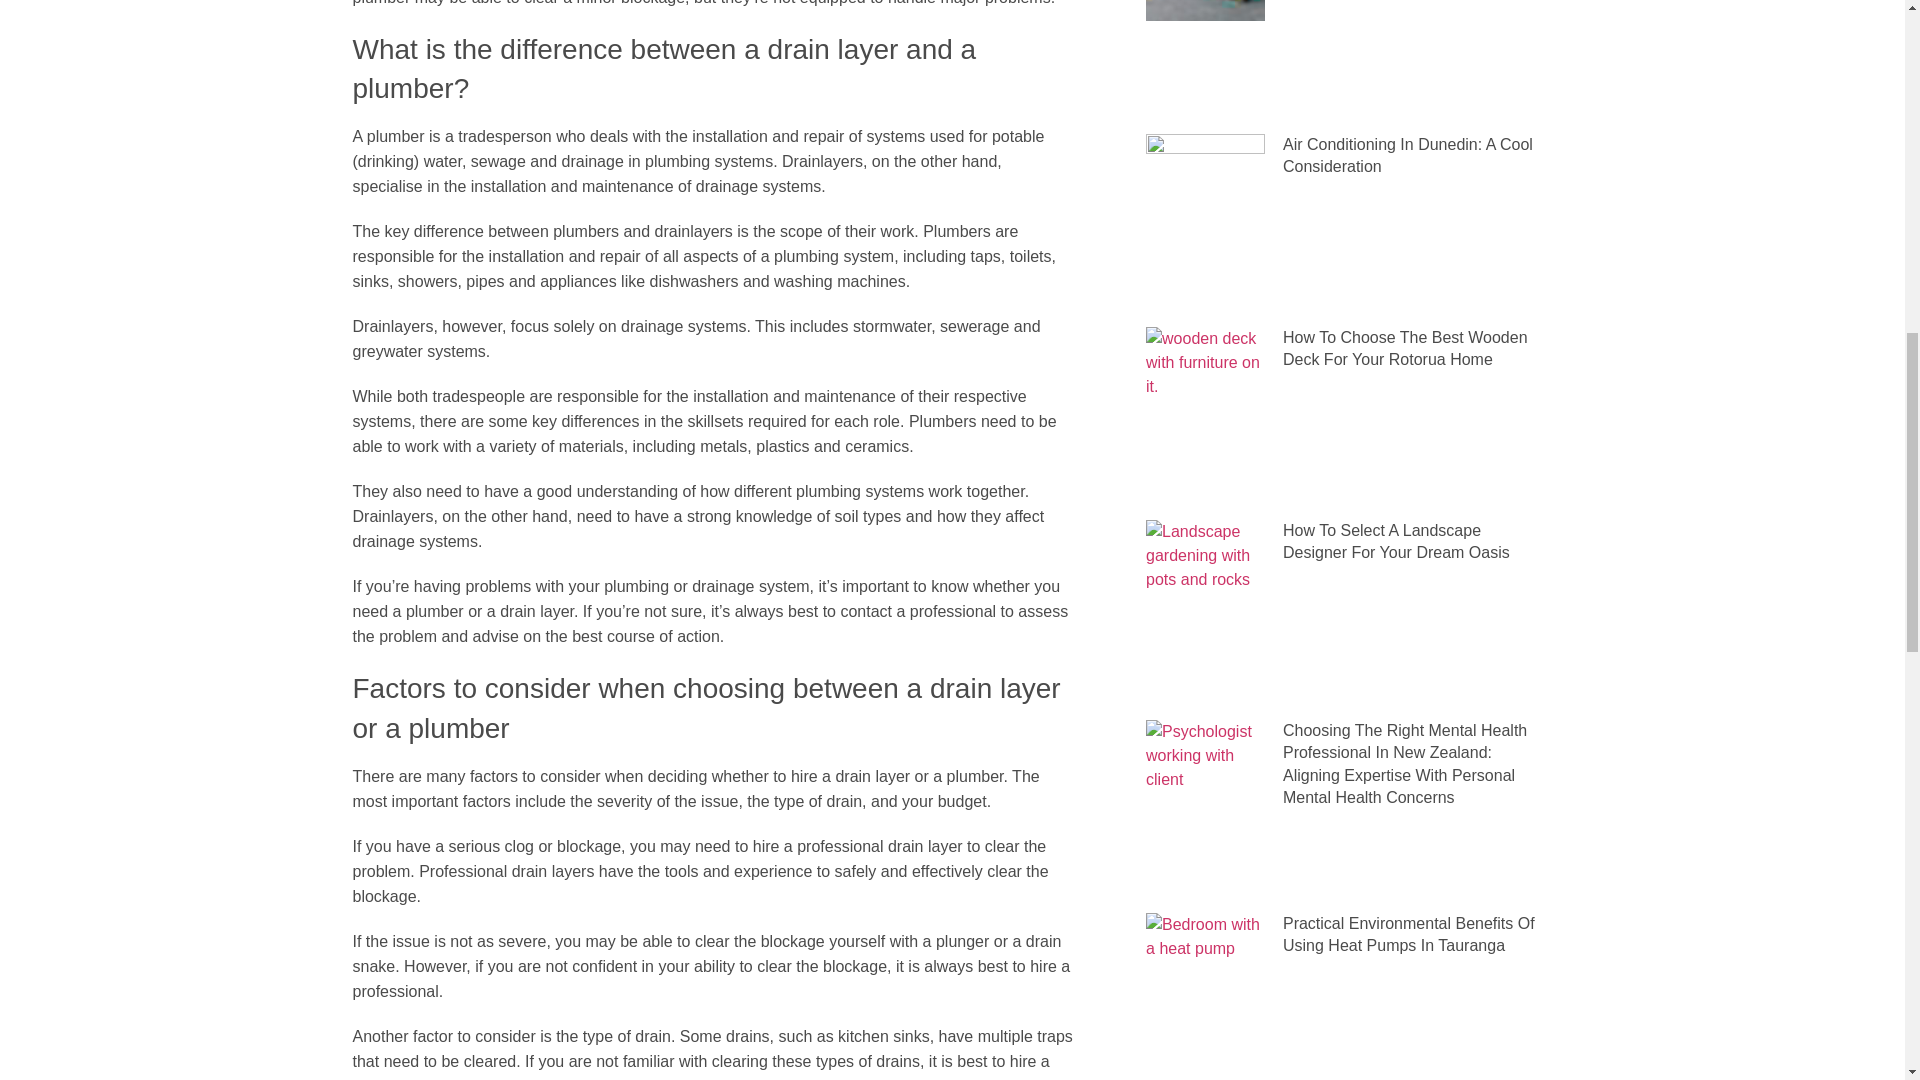 Image resolution: width=1920 pixels, height=1080 pixels. Describe the element at coordinates (1396, 540) in the screenshot. I see `How To Select A Landscape Designer For Your Dream Oasis` at that location.